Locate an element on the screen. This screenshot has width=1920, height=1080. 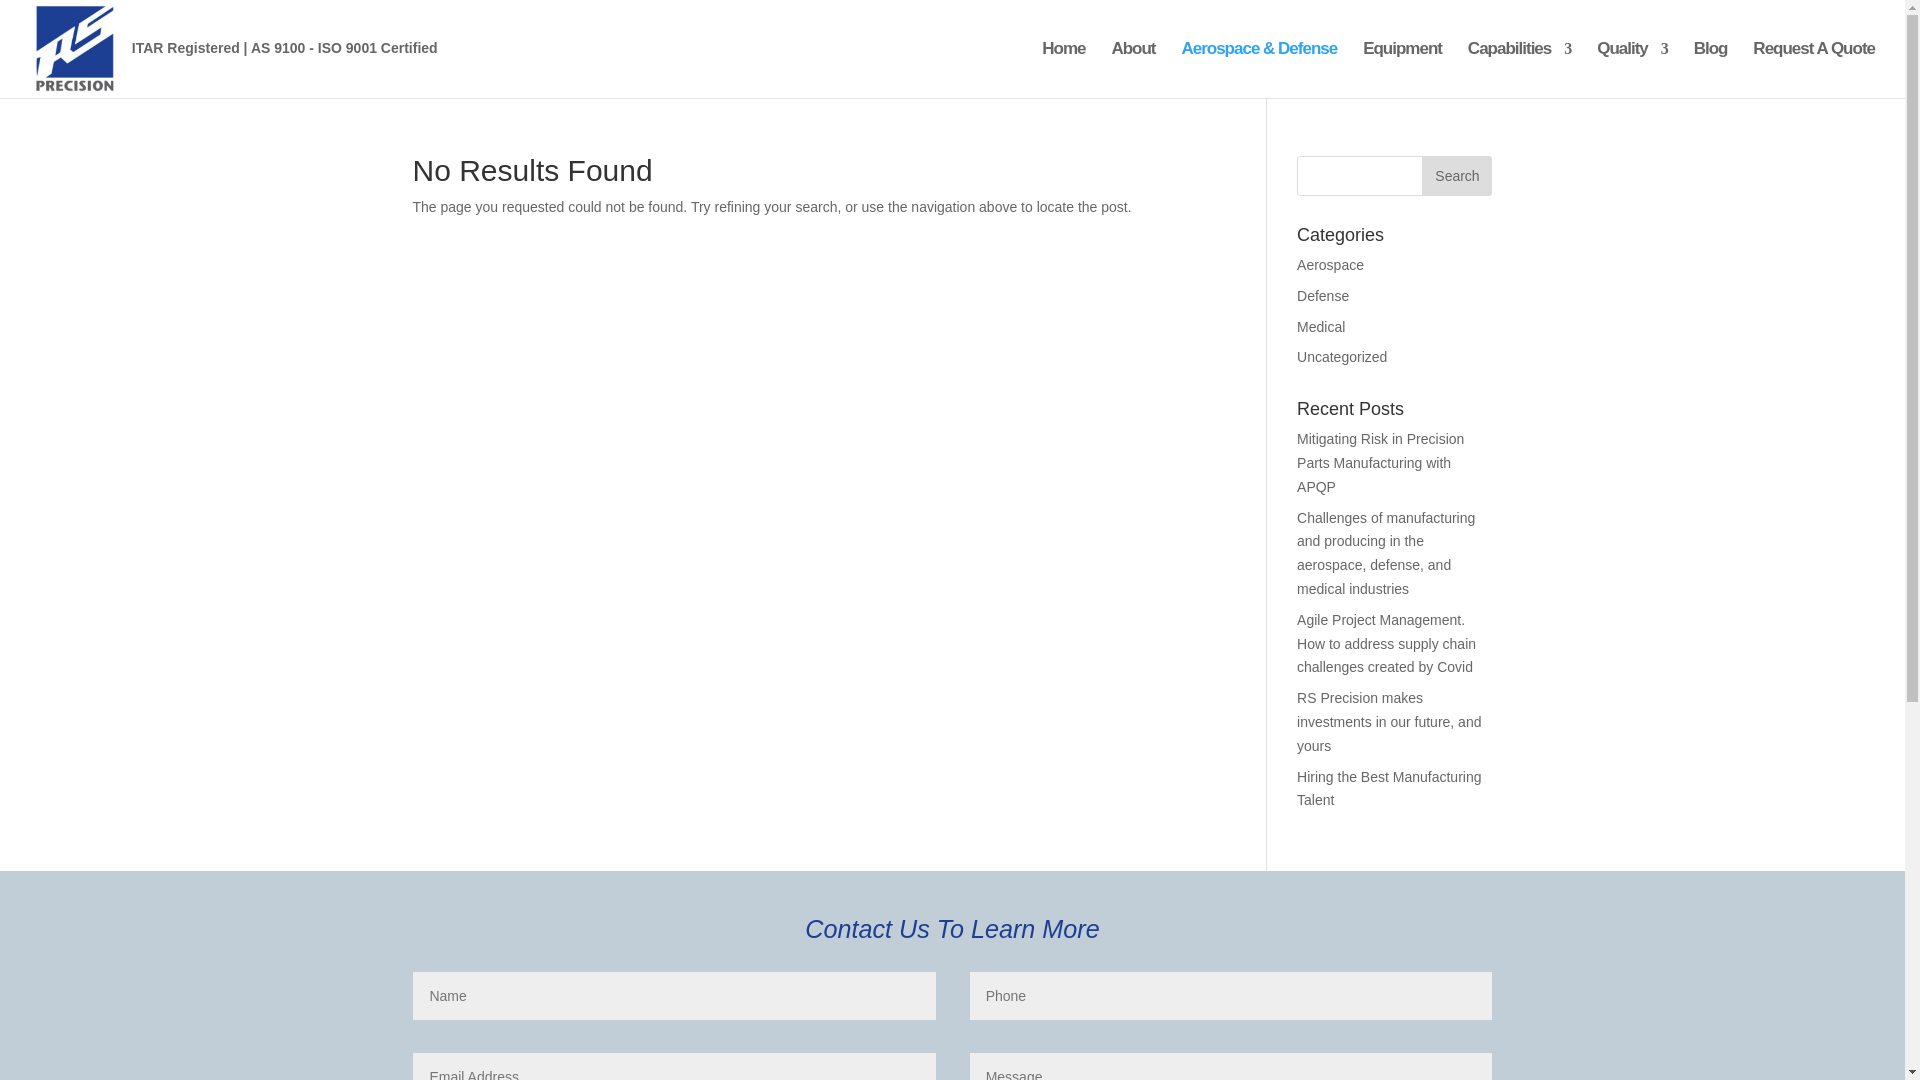
Quality is located at coordinates (1632, 70).